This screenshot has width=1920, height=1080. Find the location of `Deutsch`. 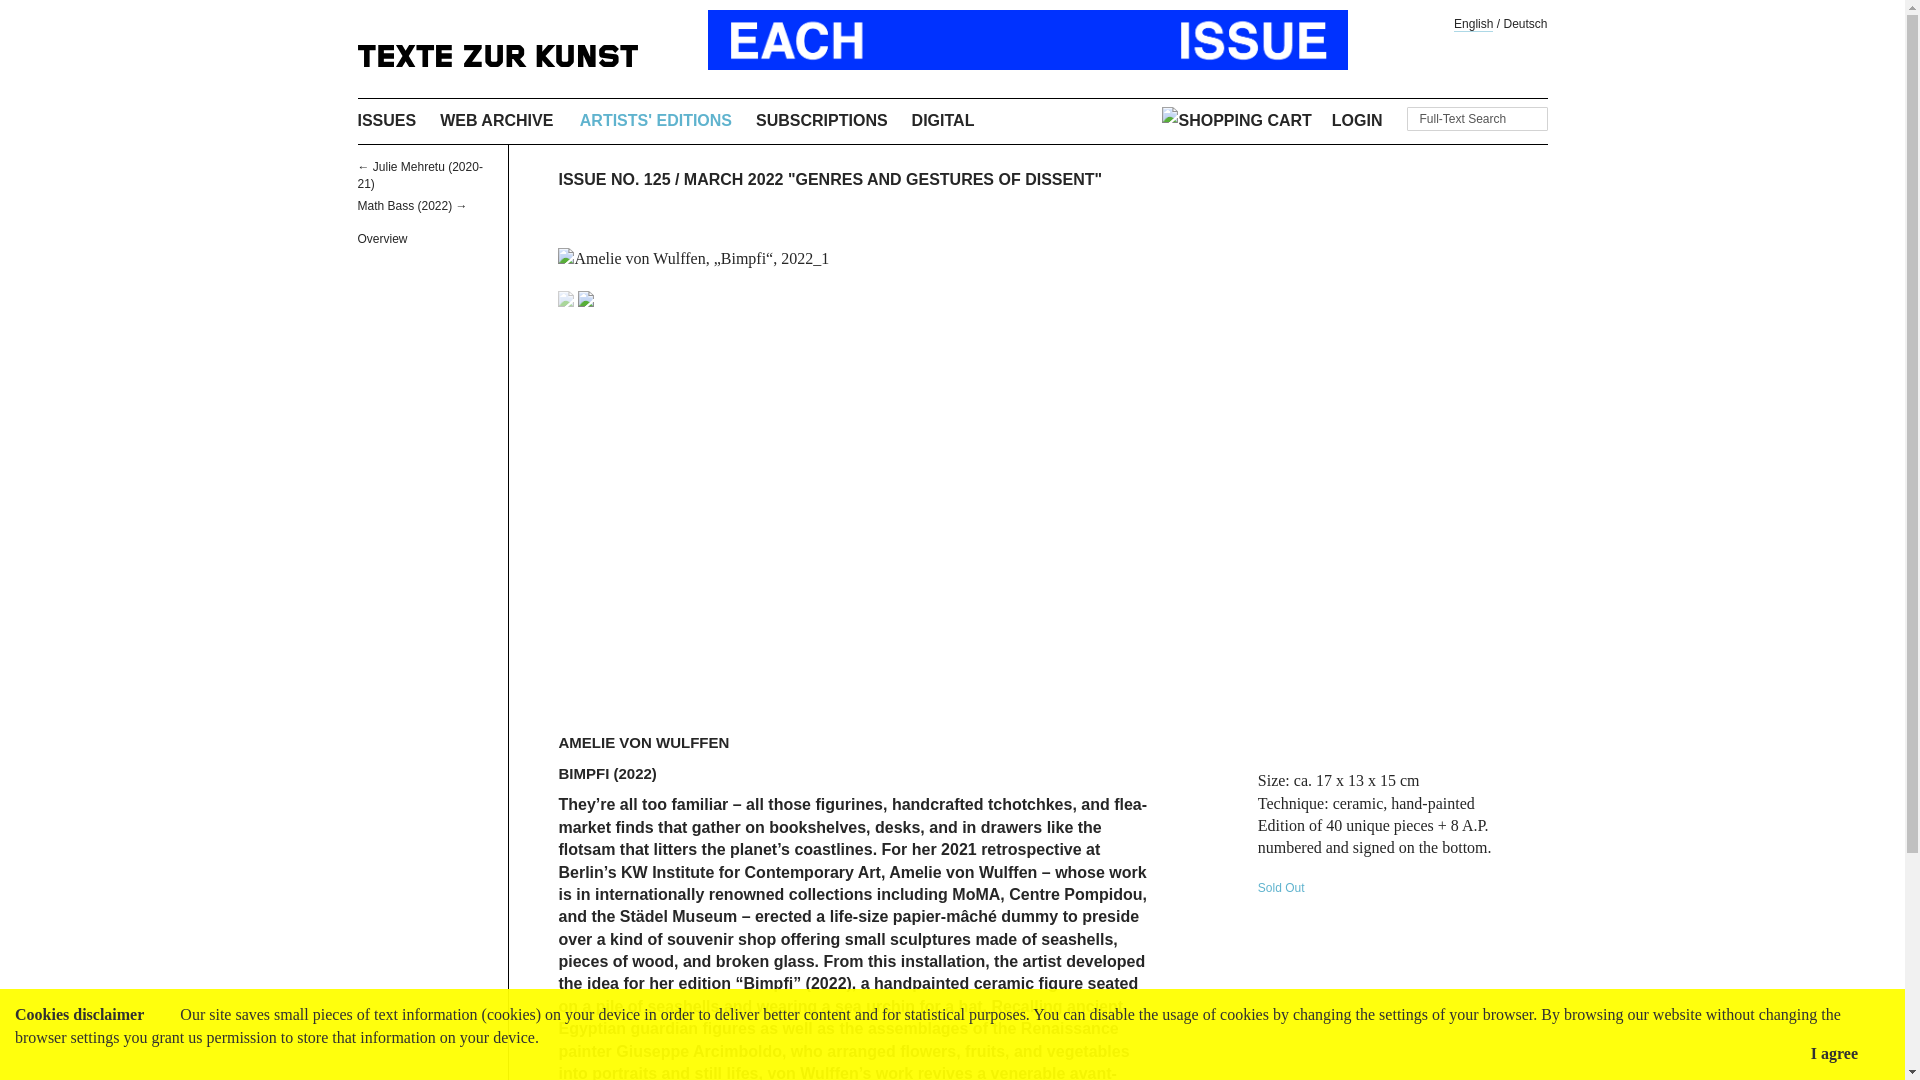

Deutsch is located at coordinates (1525, 24).